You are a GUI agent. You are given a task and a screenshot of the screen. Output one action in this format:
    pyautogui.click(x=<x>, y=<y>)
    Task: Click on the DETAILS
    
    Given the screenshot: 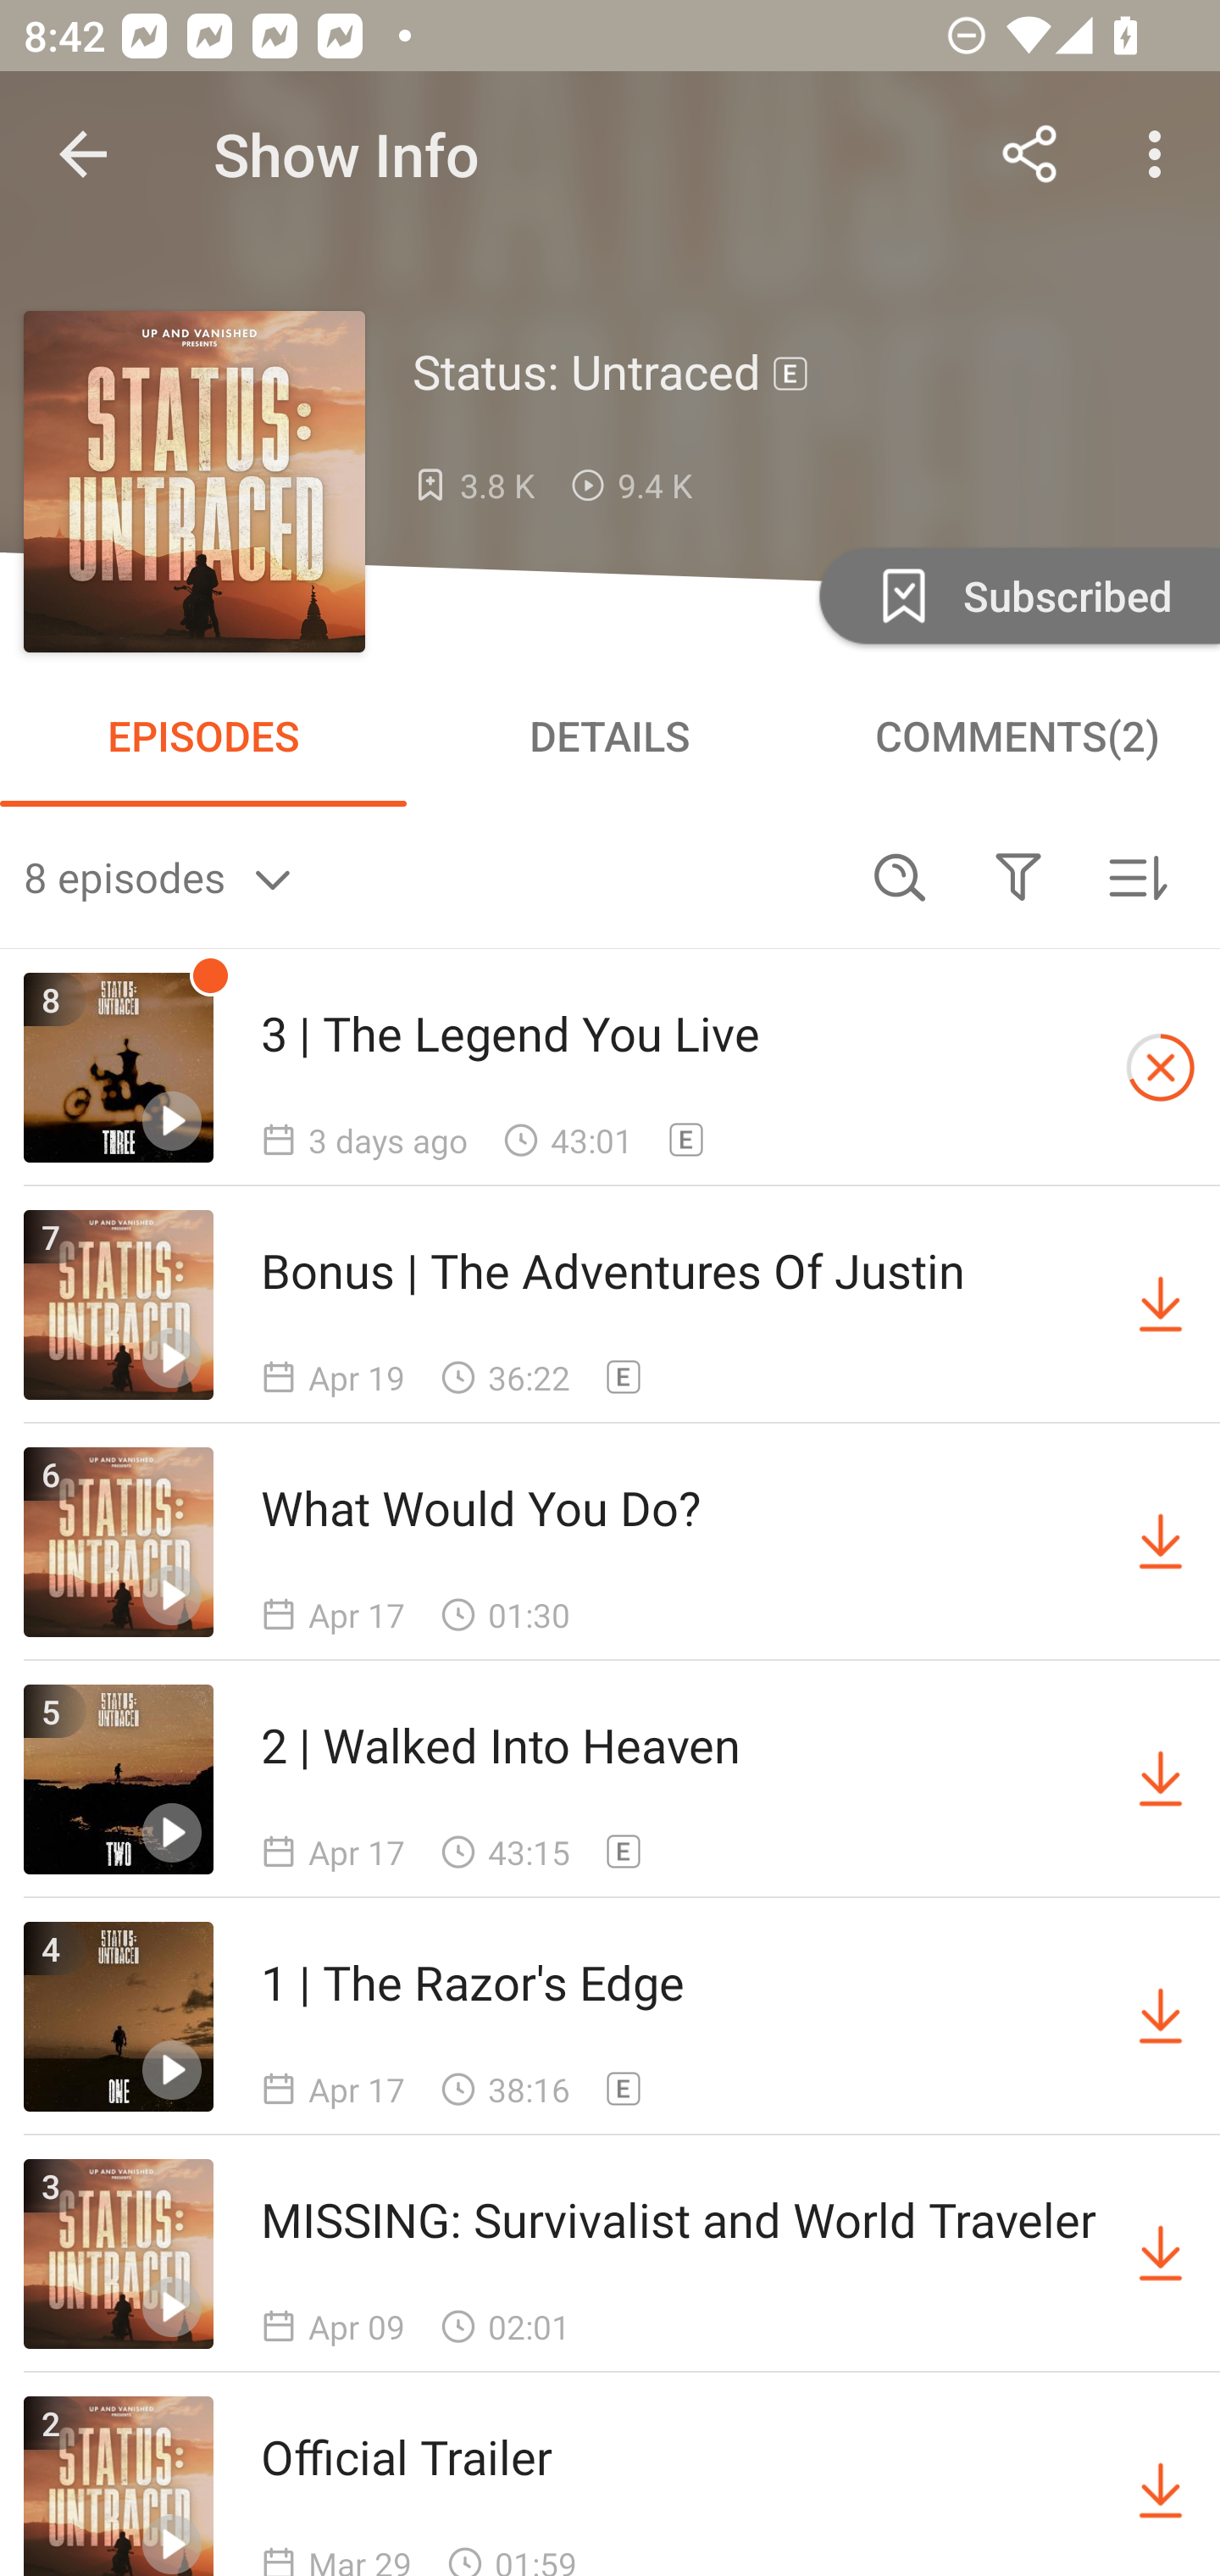 What is the action you would take?
    pyautogui.click(x=610, y=736)
    